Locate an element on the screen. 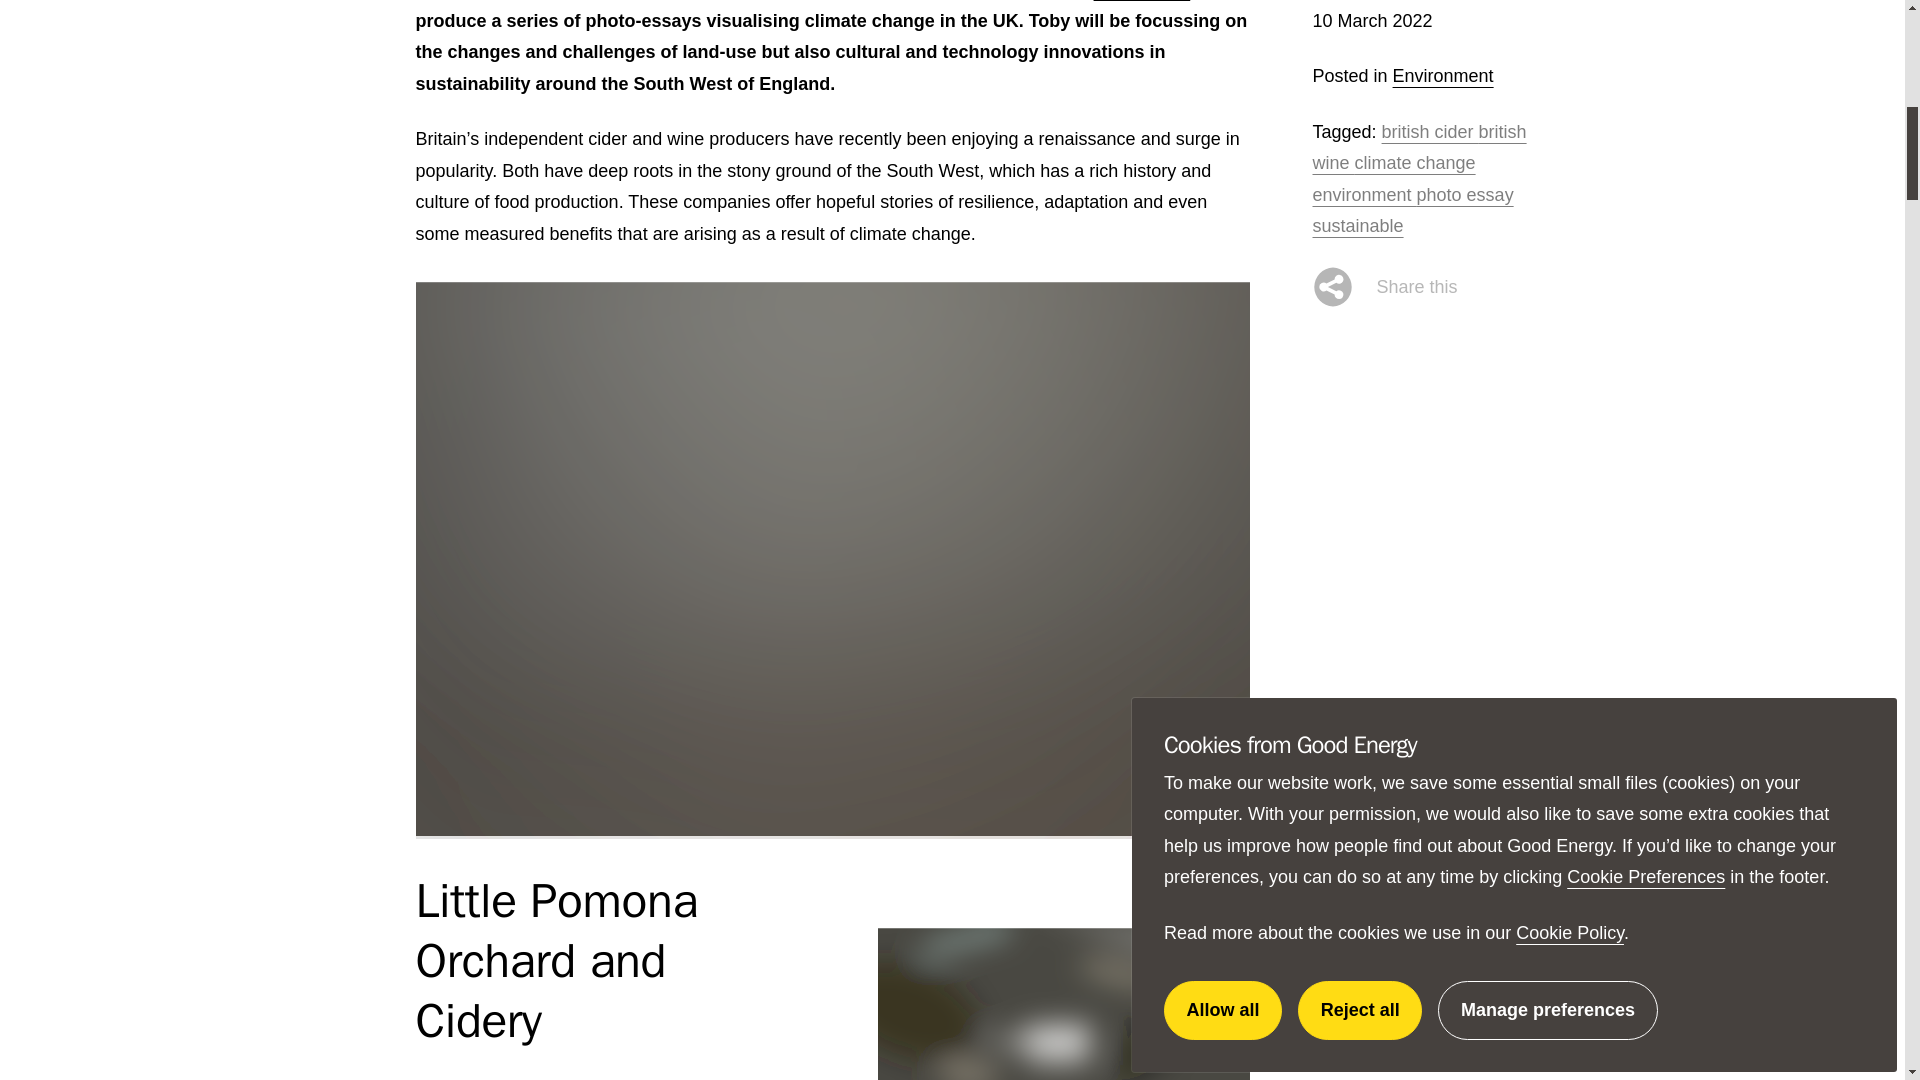  climate change is located at coordinates (1416, 162).